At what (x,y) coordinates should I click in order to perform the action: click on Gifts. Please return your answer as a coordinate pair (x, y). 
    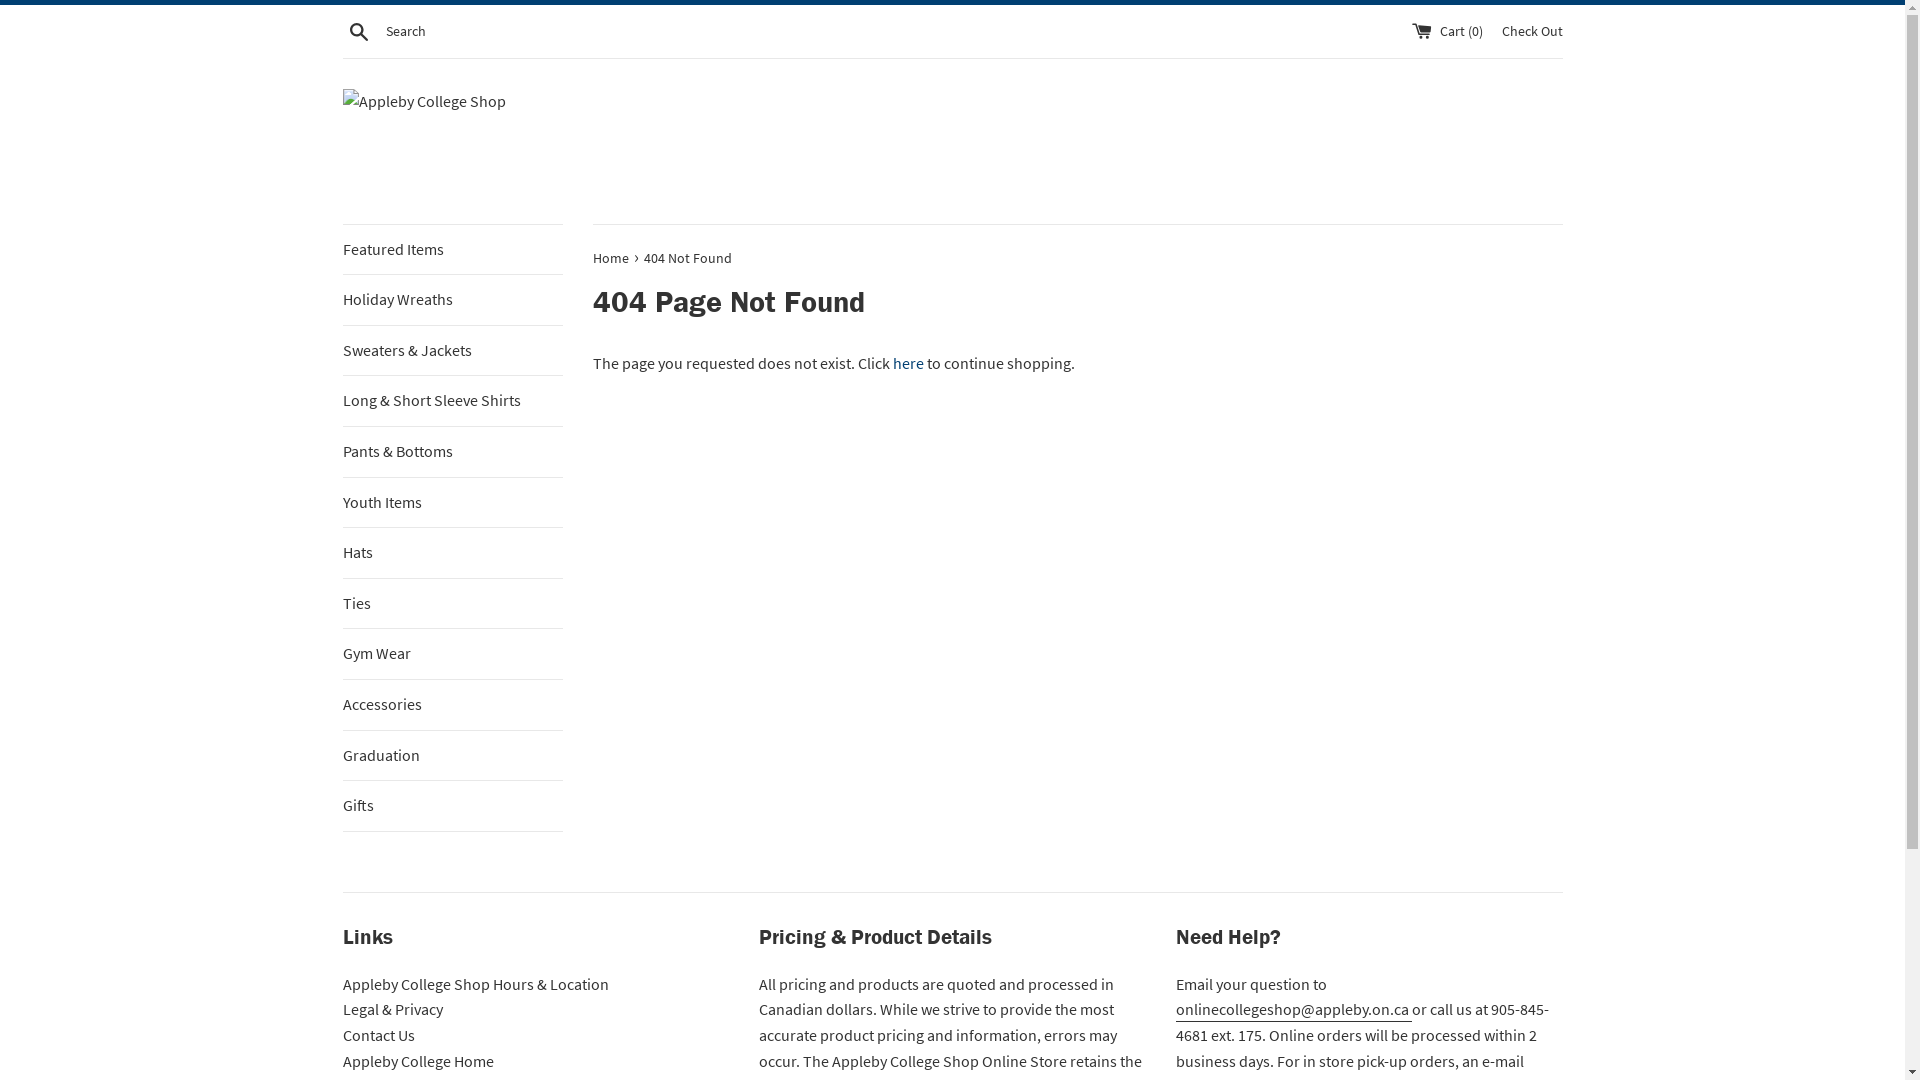
    Looking at the image, I should click on (452, 806).